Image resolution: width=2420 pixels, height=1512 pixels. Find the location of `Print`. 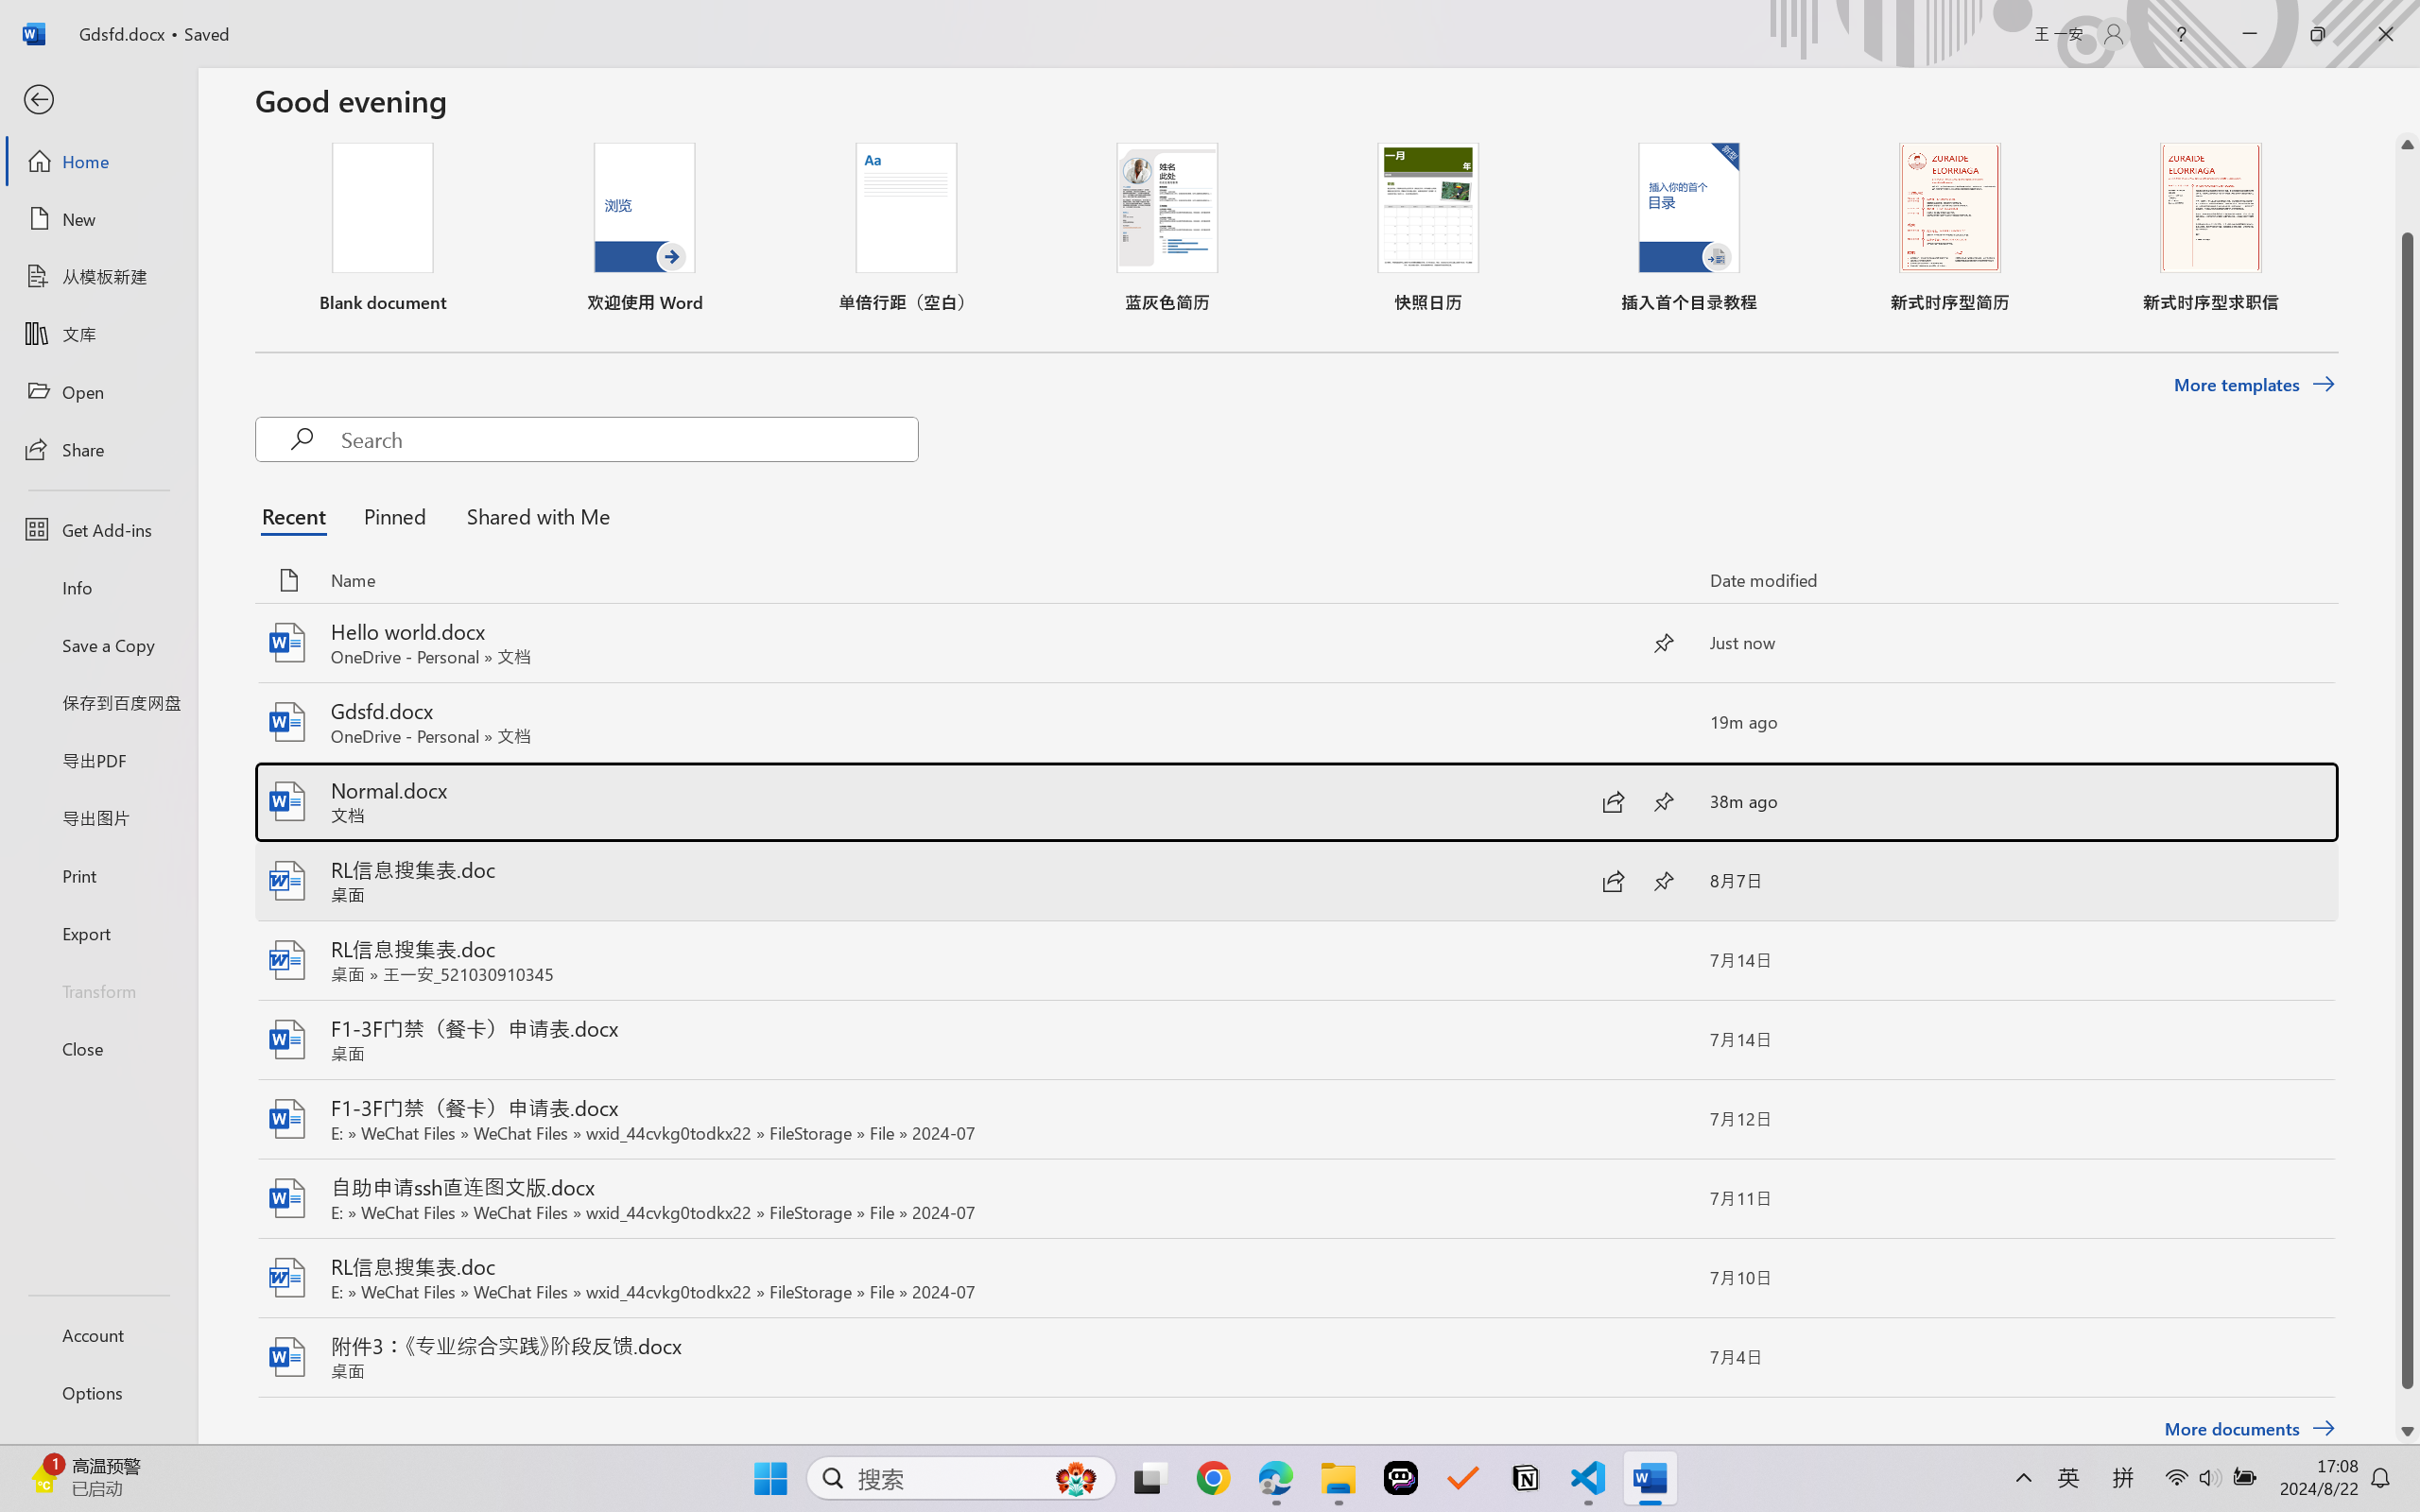

Print is located at coordinates (98, 875).